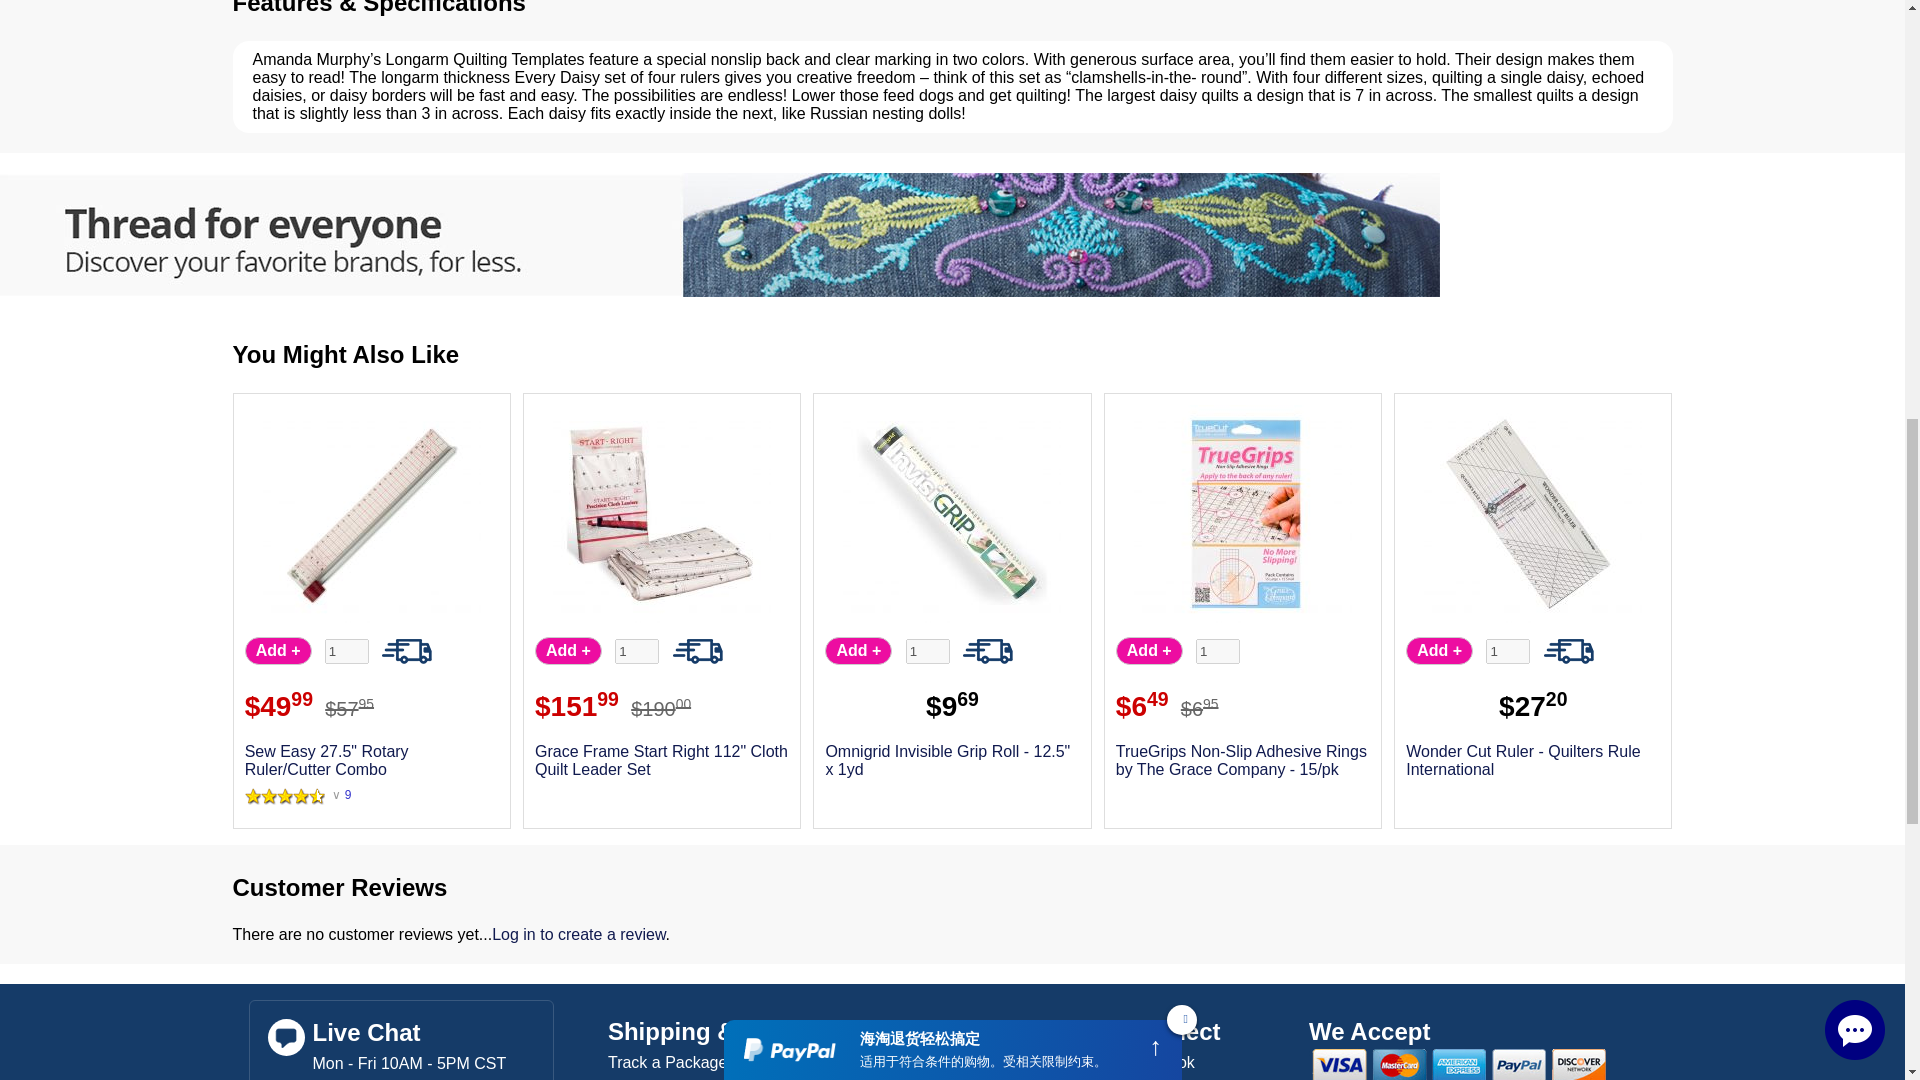 This screenshot has width=1920, height=1080. Describe the element at coordinates (1508, 652) in the screenshot. I see `1` at that location.